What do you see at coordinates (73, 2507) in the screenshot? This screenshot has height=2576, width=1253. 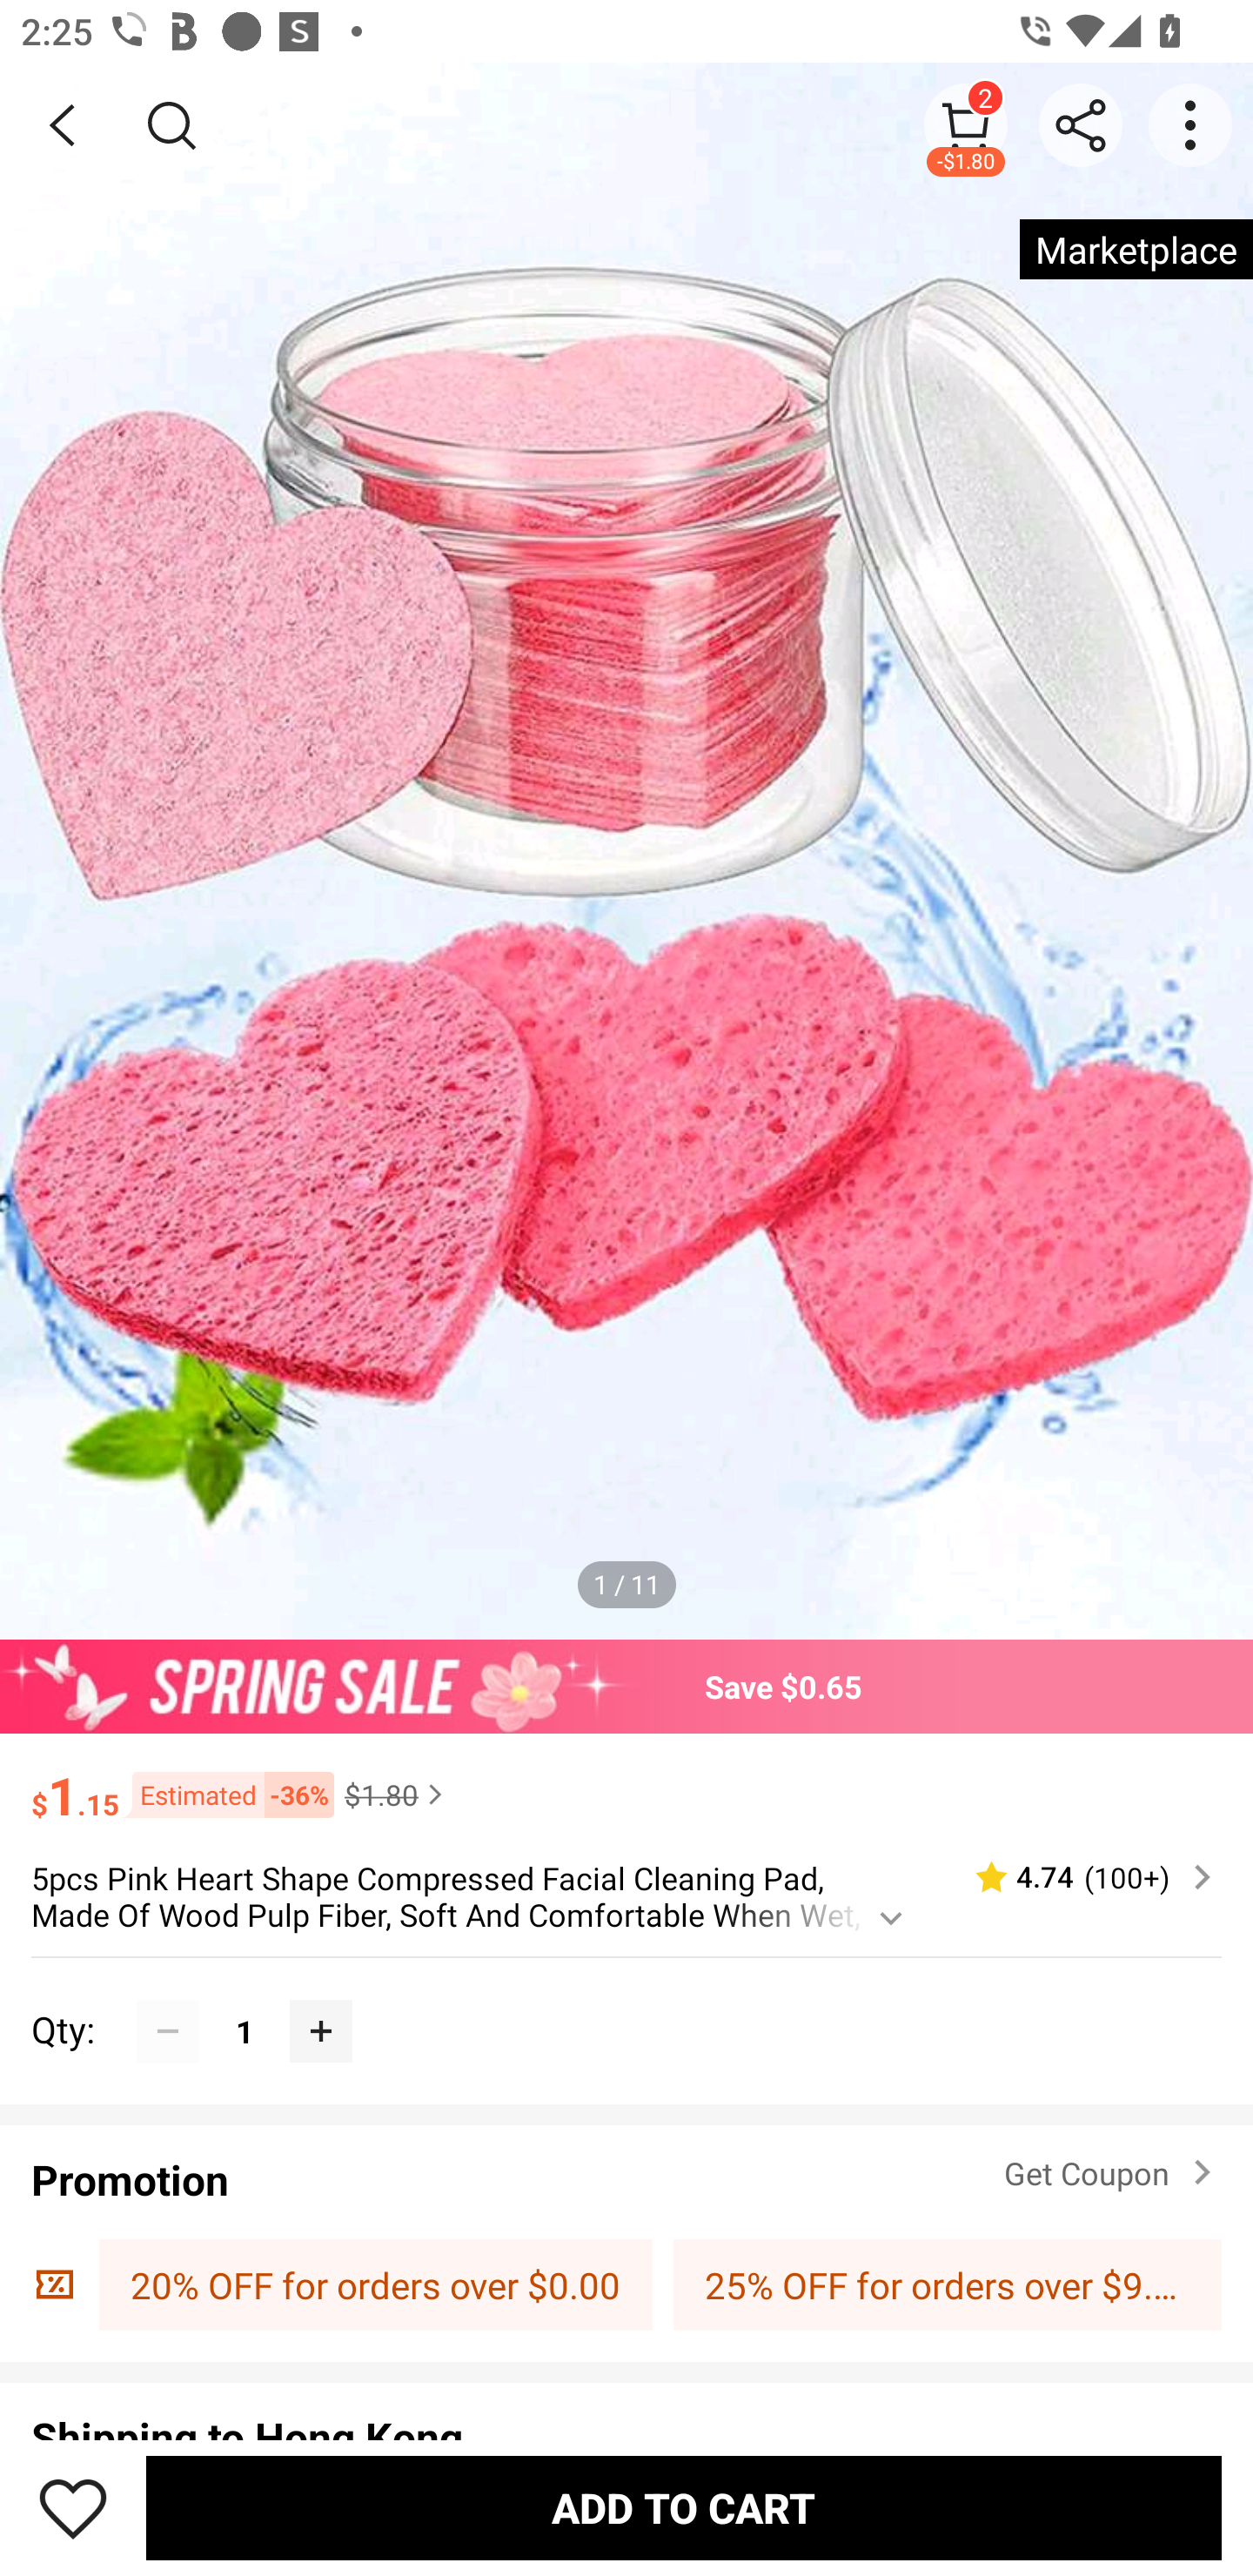 I see `Save` at bounding box center [73, 2507].